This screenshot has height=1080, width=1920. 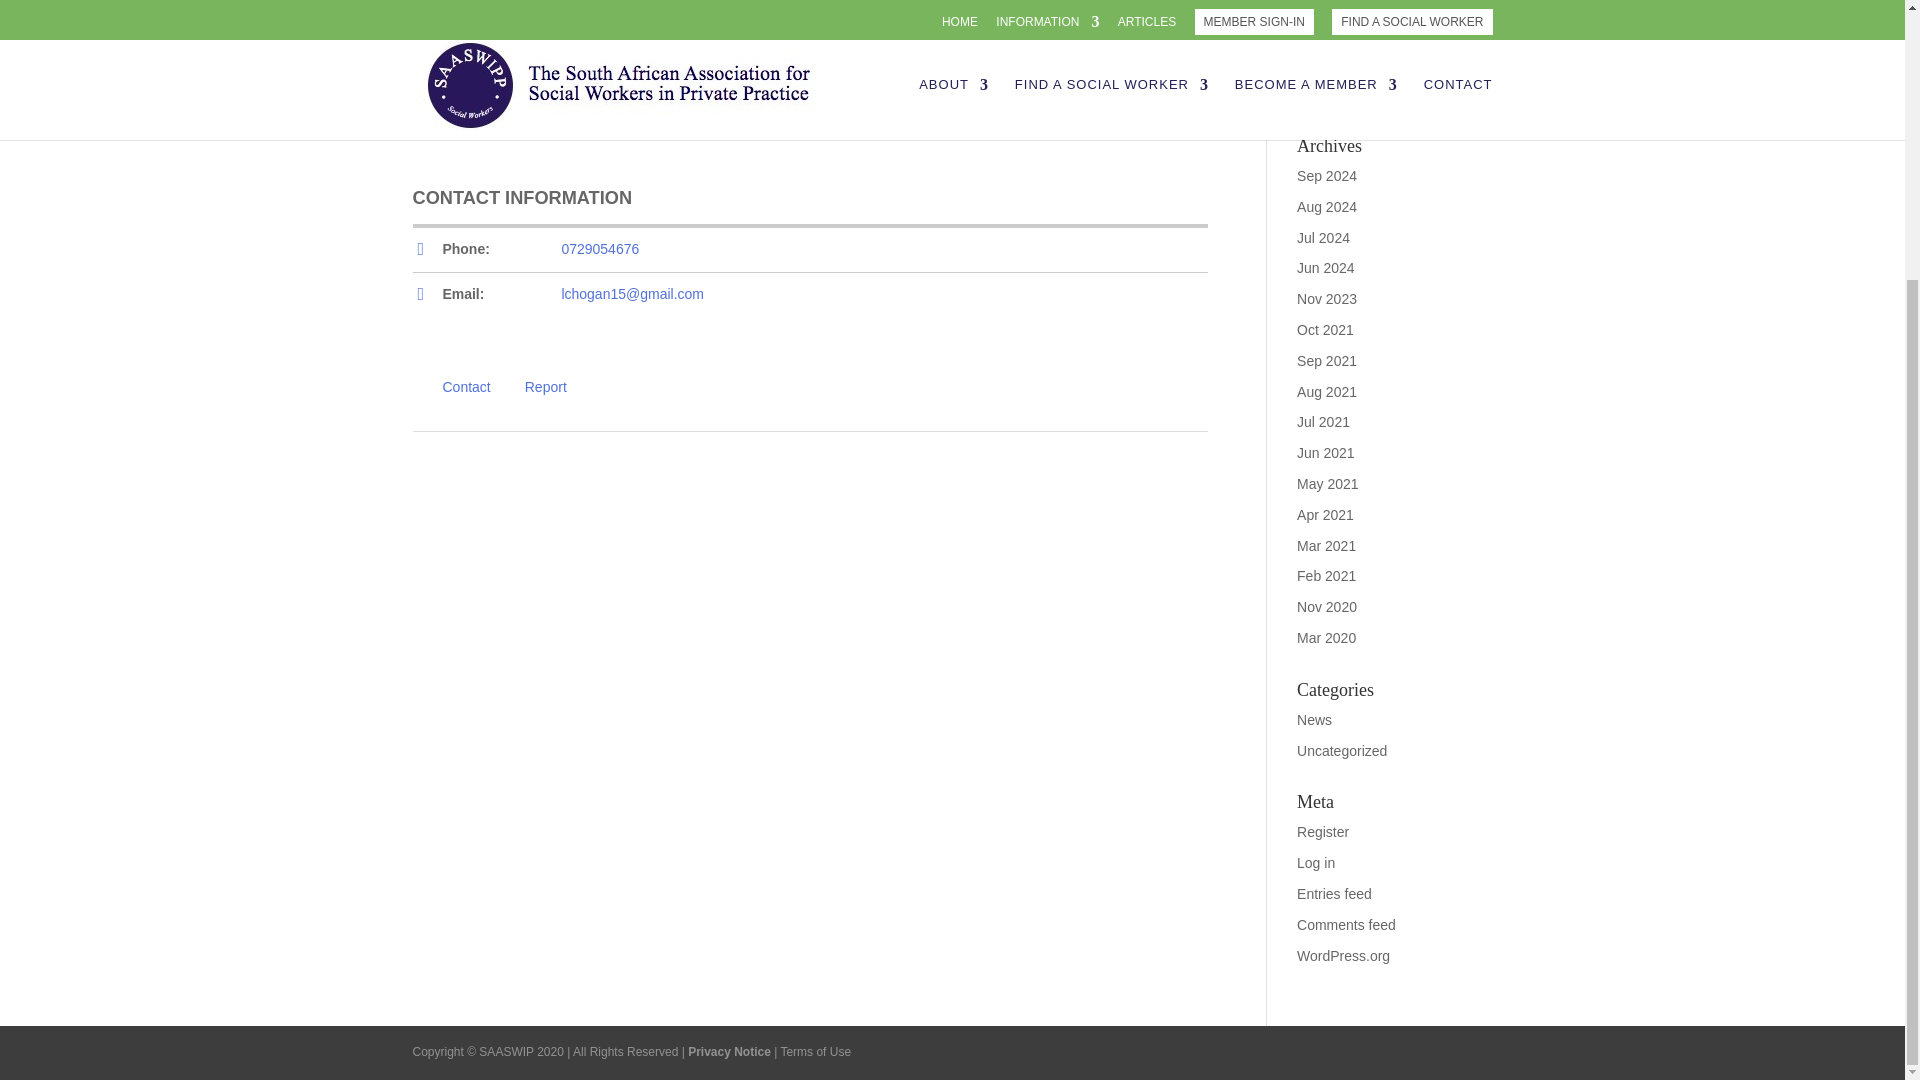 I want to click on Depression  , so click(x=1043, y=82).